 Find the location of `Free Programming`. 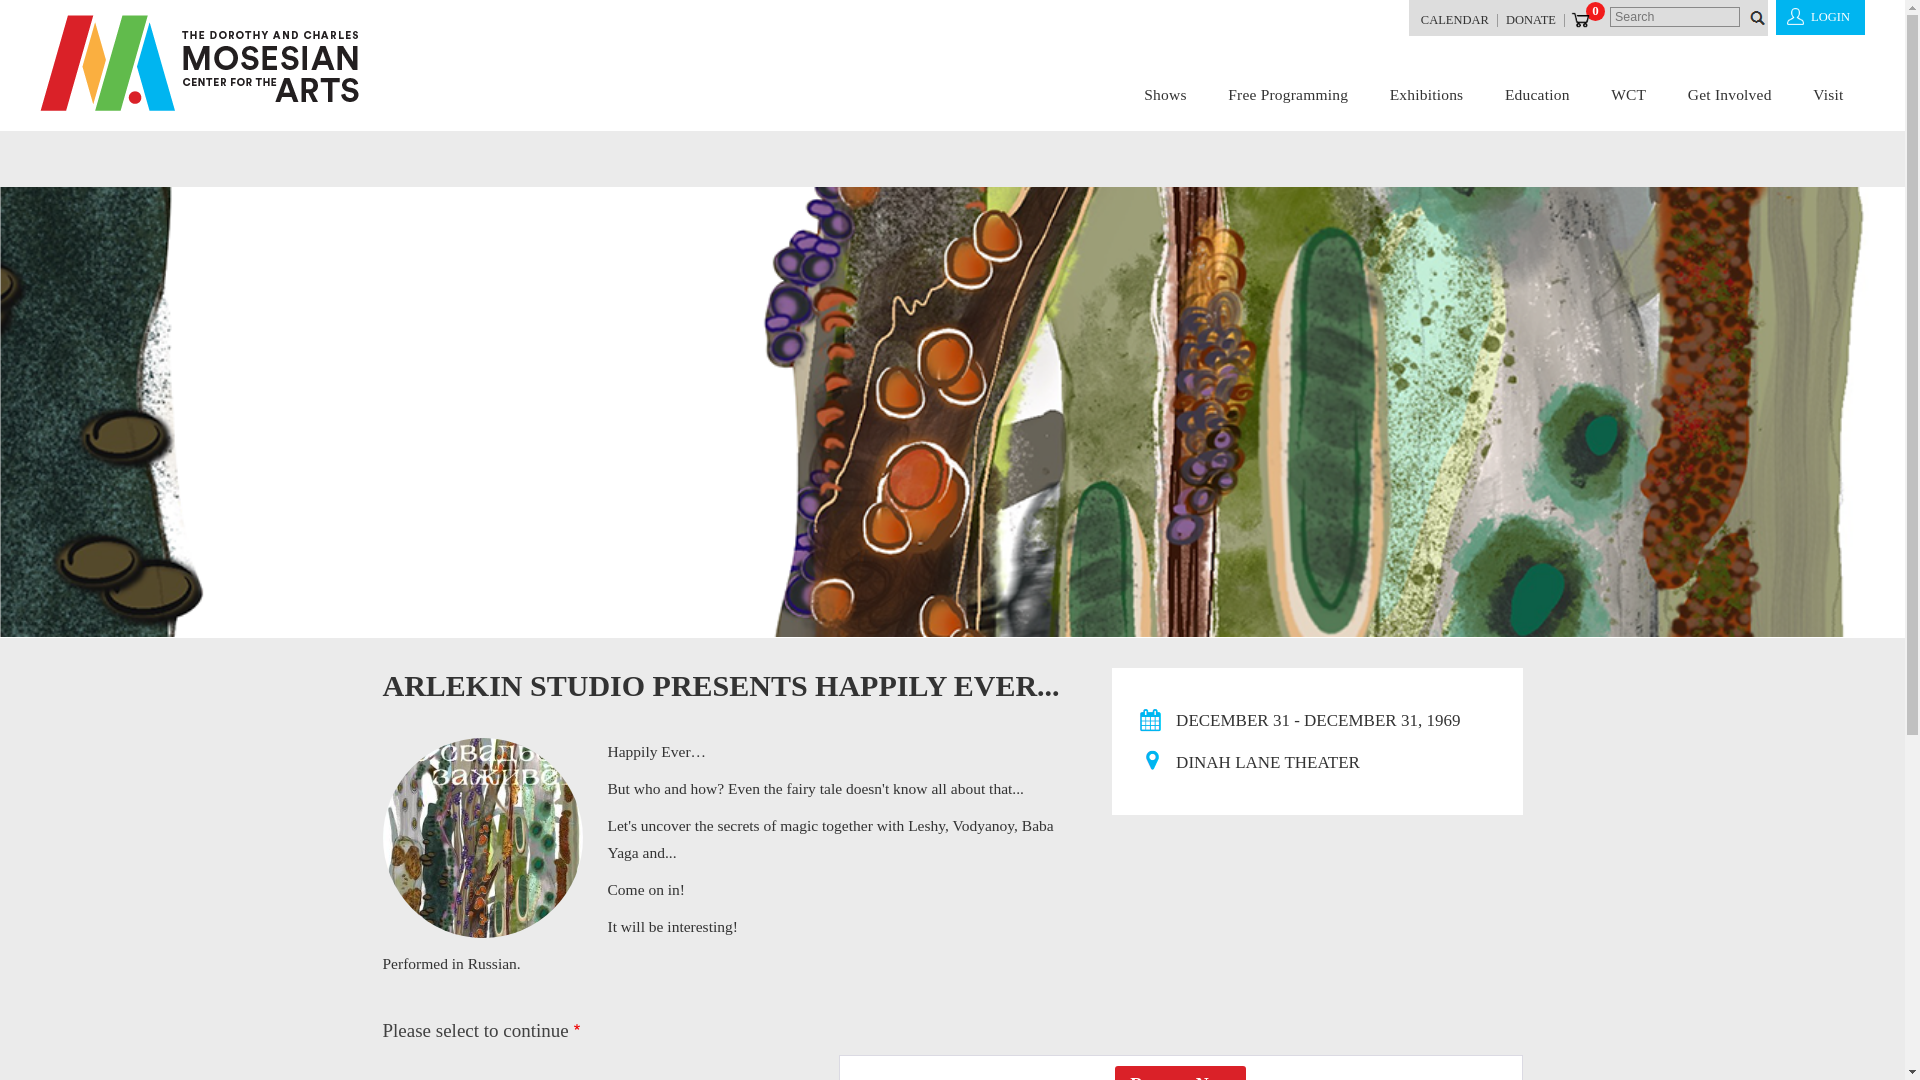

Free Programming is located at coordinates (1287, 96).